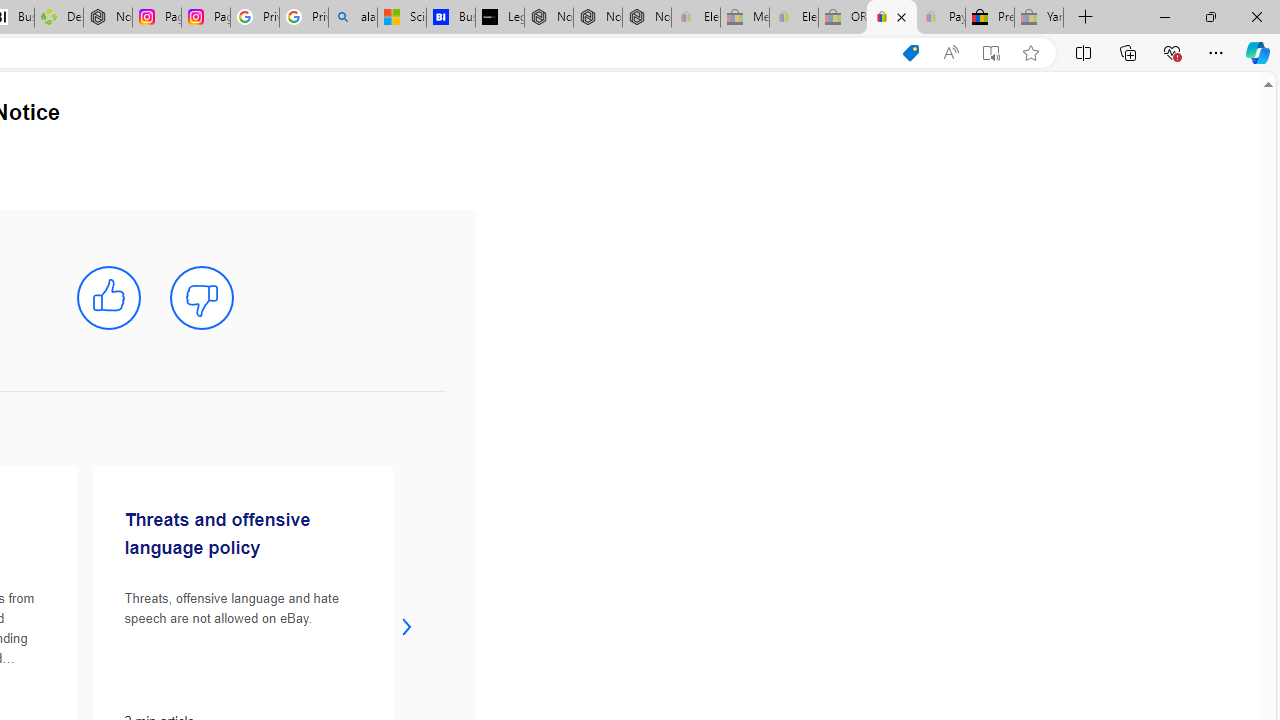 The width and height of the screenshot is (1280, 720). I want to click on mark this article not helpful, so click(202, 298).